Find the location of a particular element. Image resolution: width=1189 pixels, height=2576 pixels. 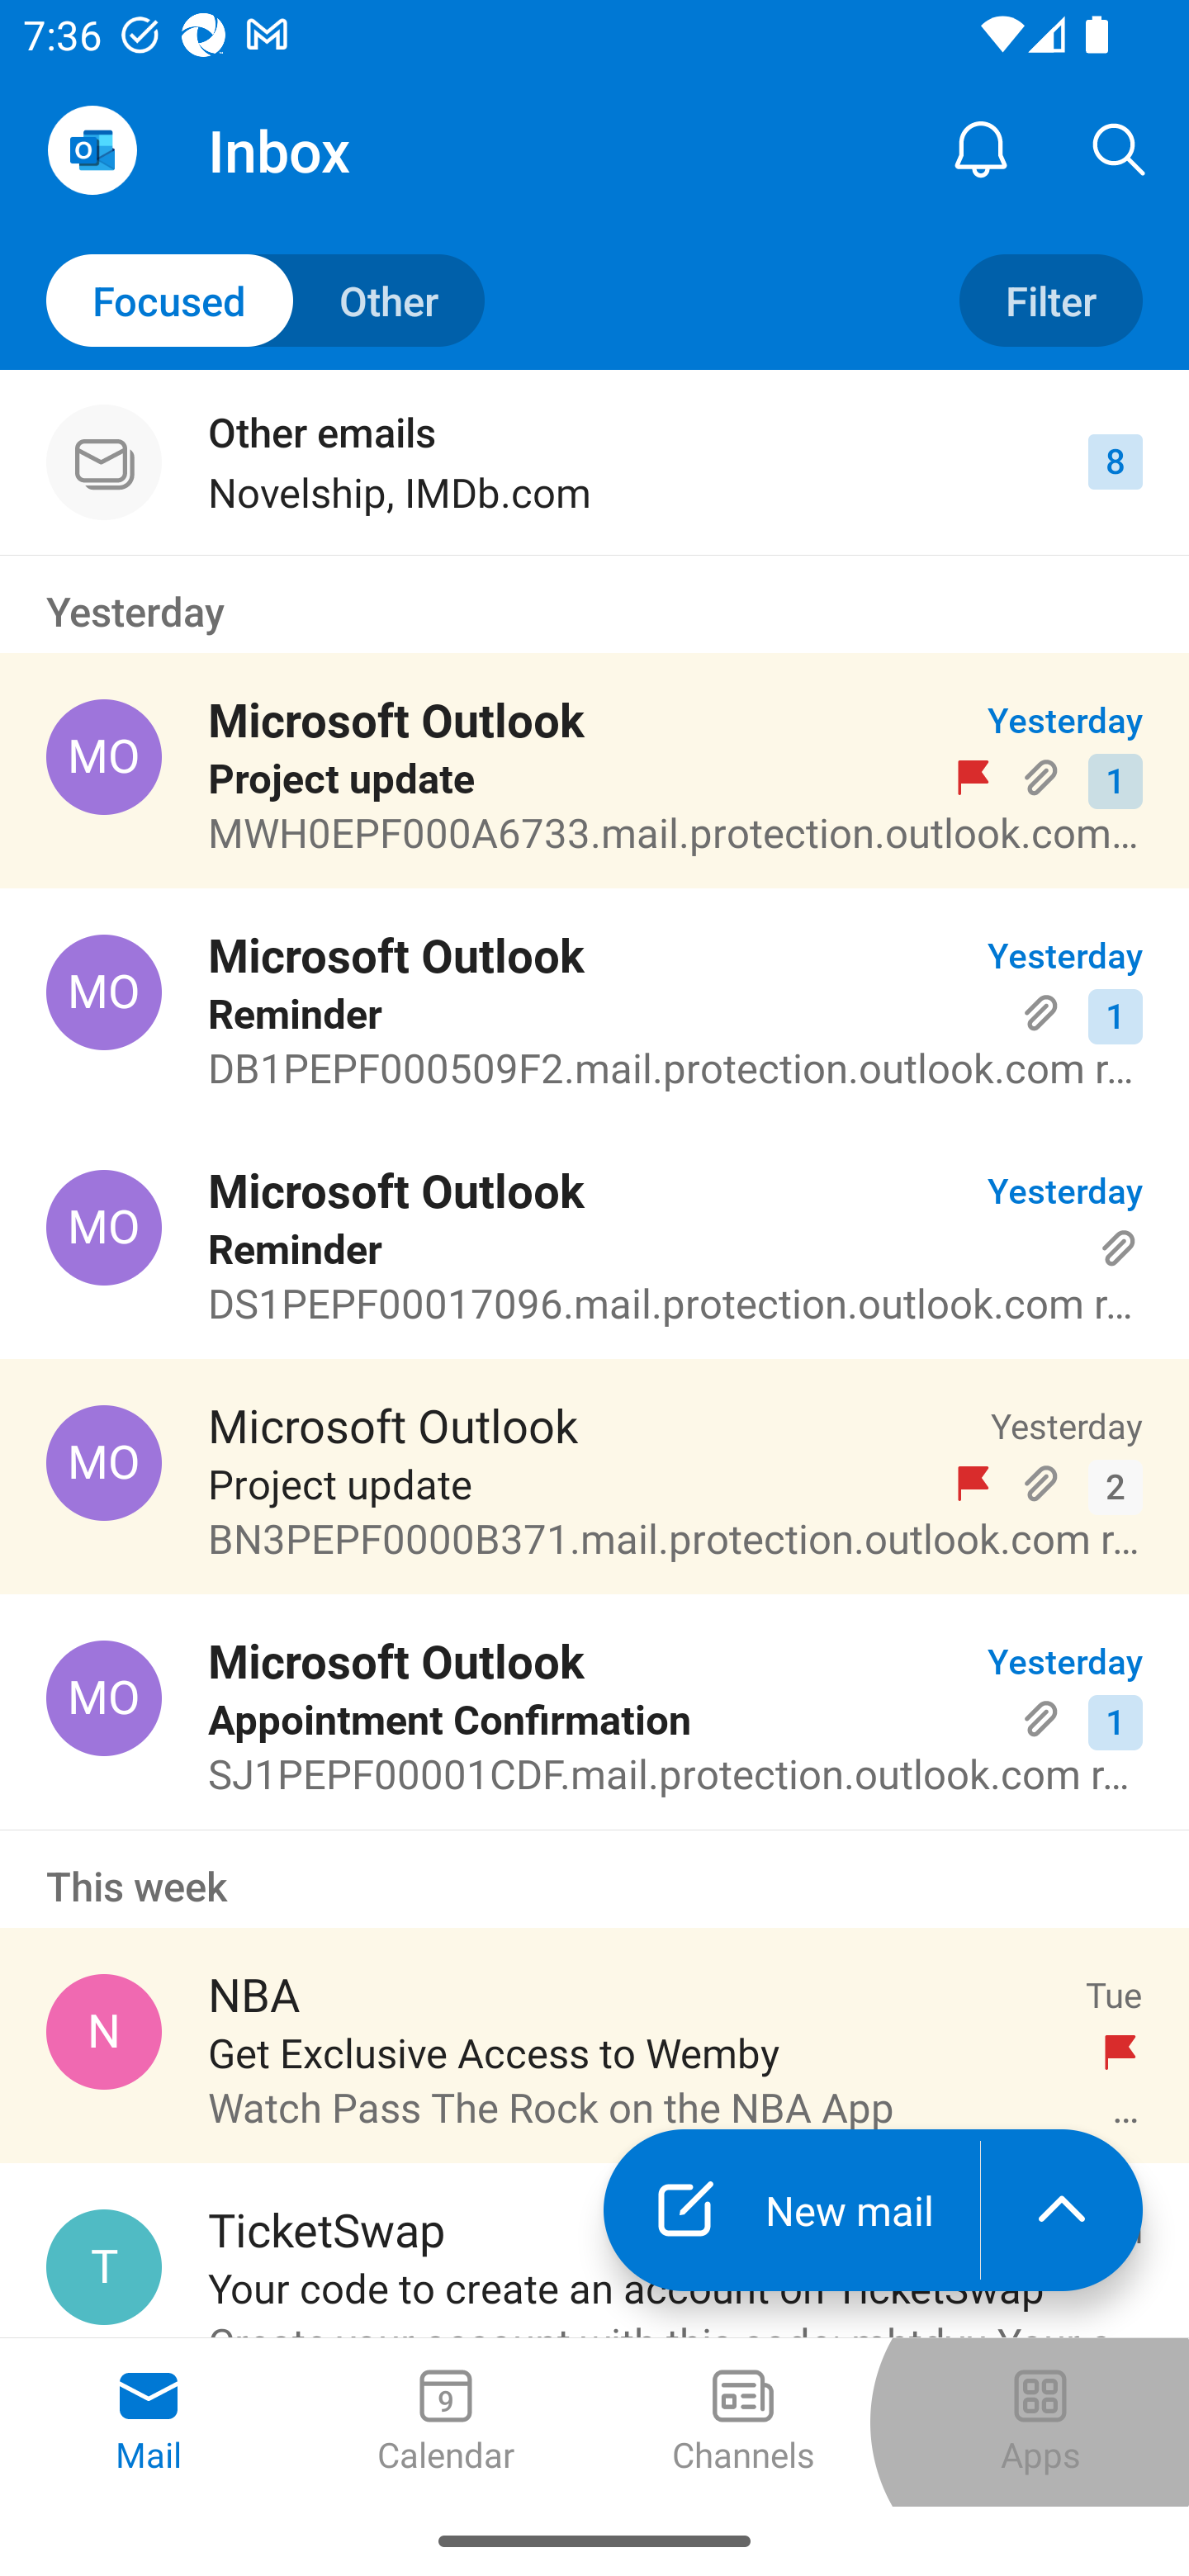

launch the extended action menu is located at coordinates (1062, 2209).